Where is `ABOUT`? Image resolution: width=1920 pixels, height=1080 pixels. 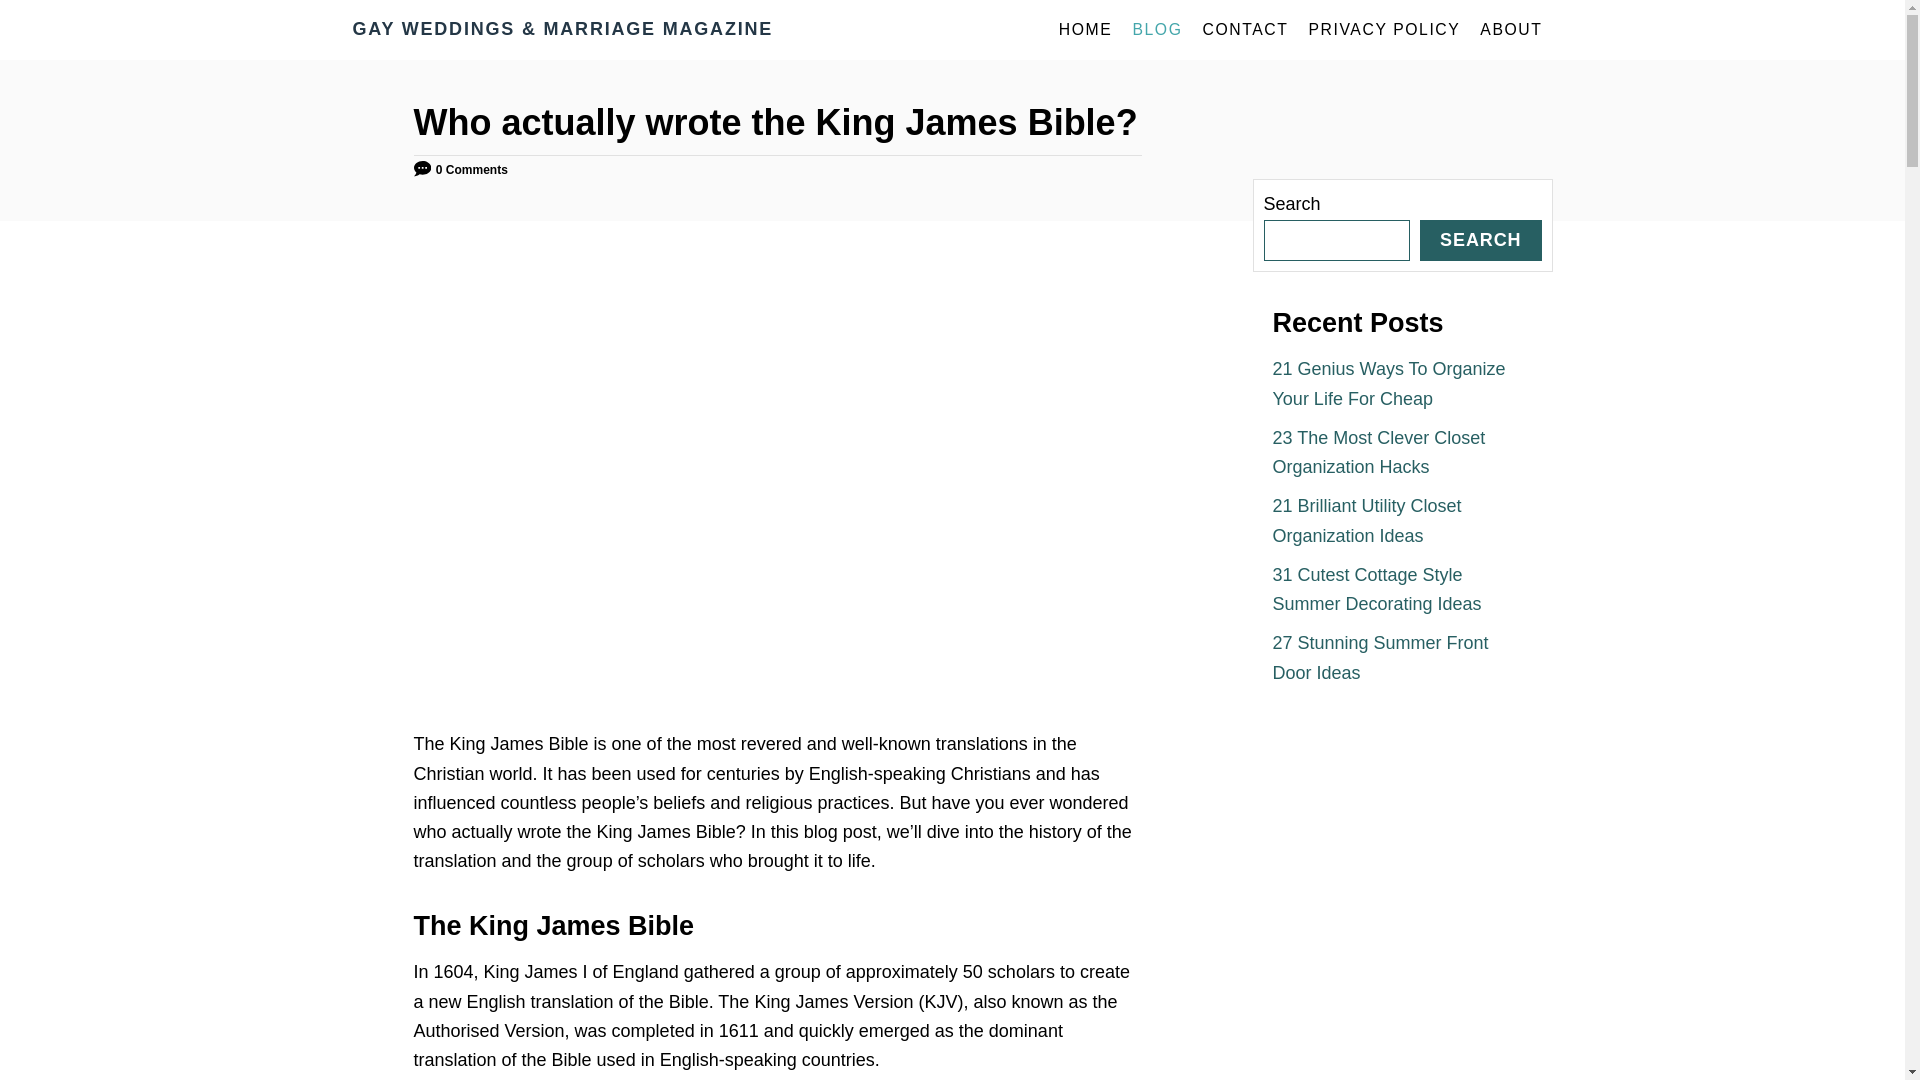 ABOUT is located at coordinates (1510, 29).